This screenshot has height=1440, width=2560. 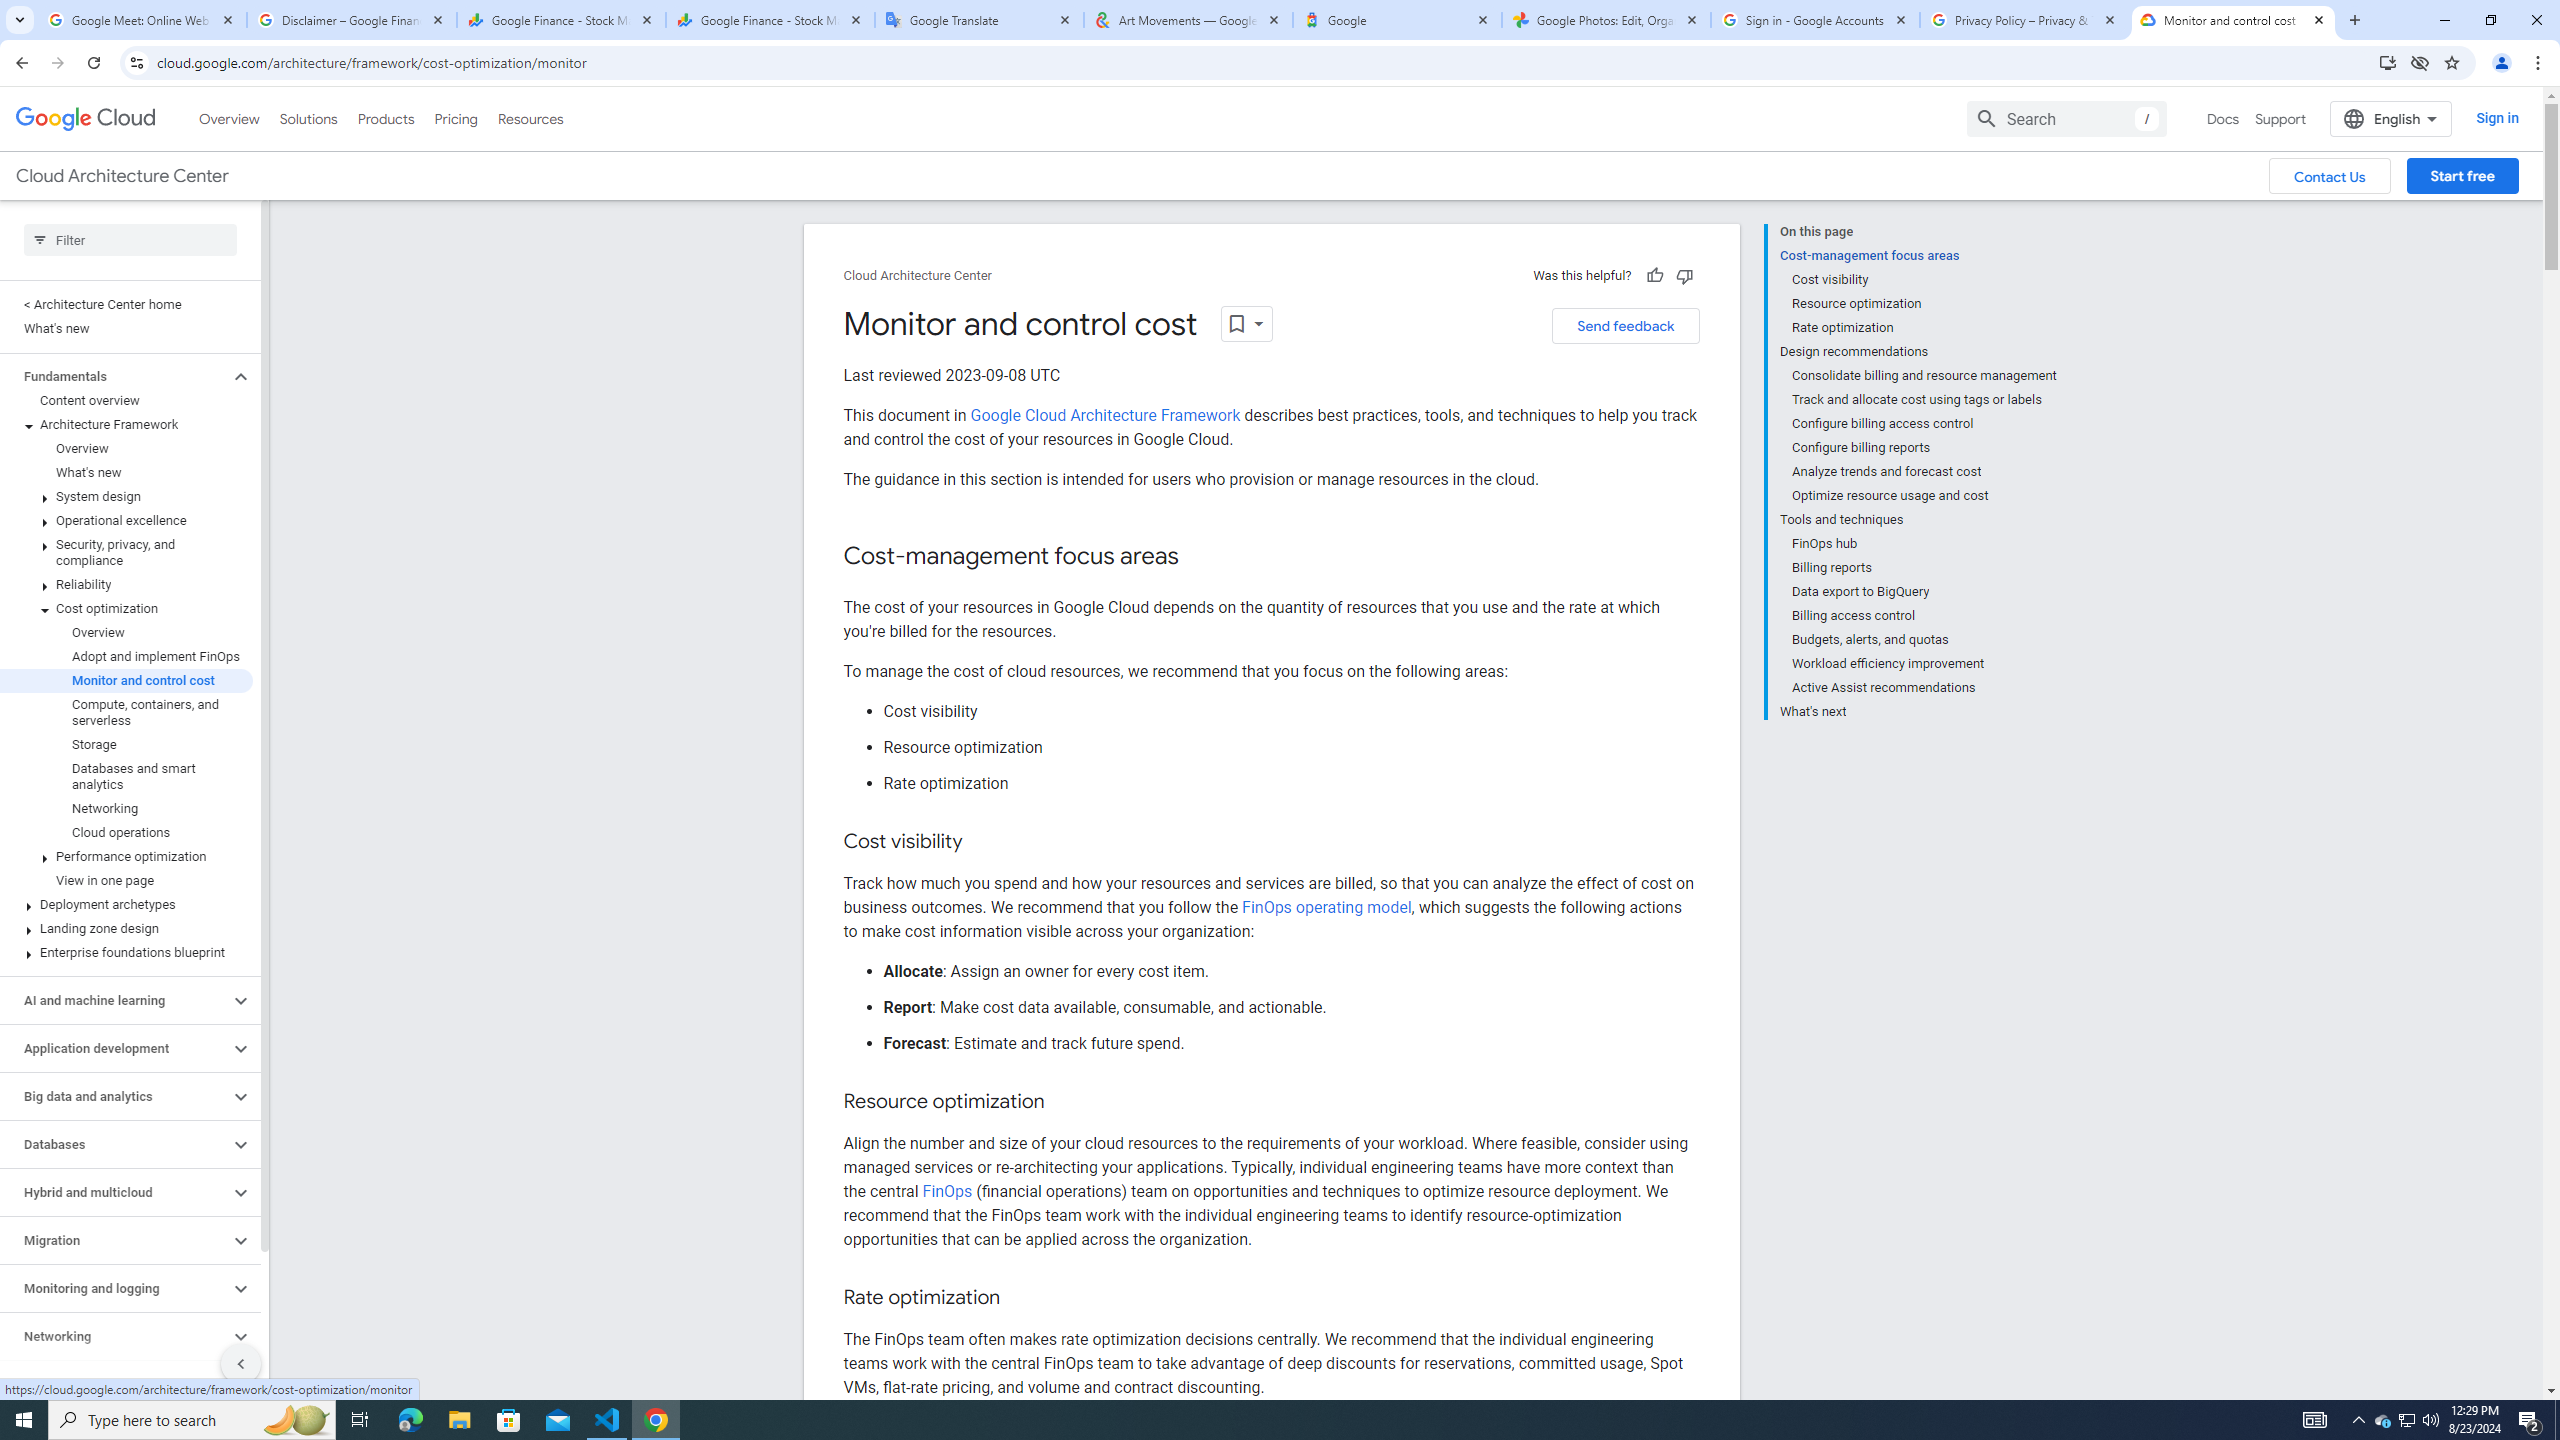 What do you see at coordinates (982, 842) in the screenshot?
I see `Copy link to this section: Cost visibility` at bounding box center [982, 842].